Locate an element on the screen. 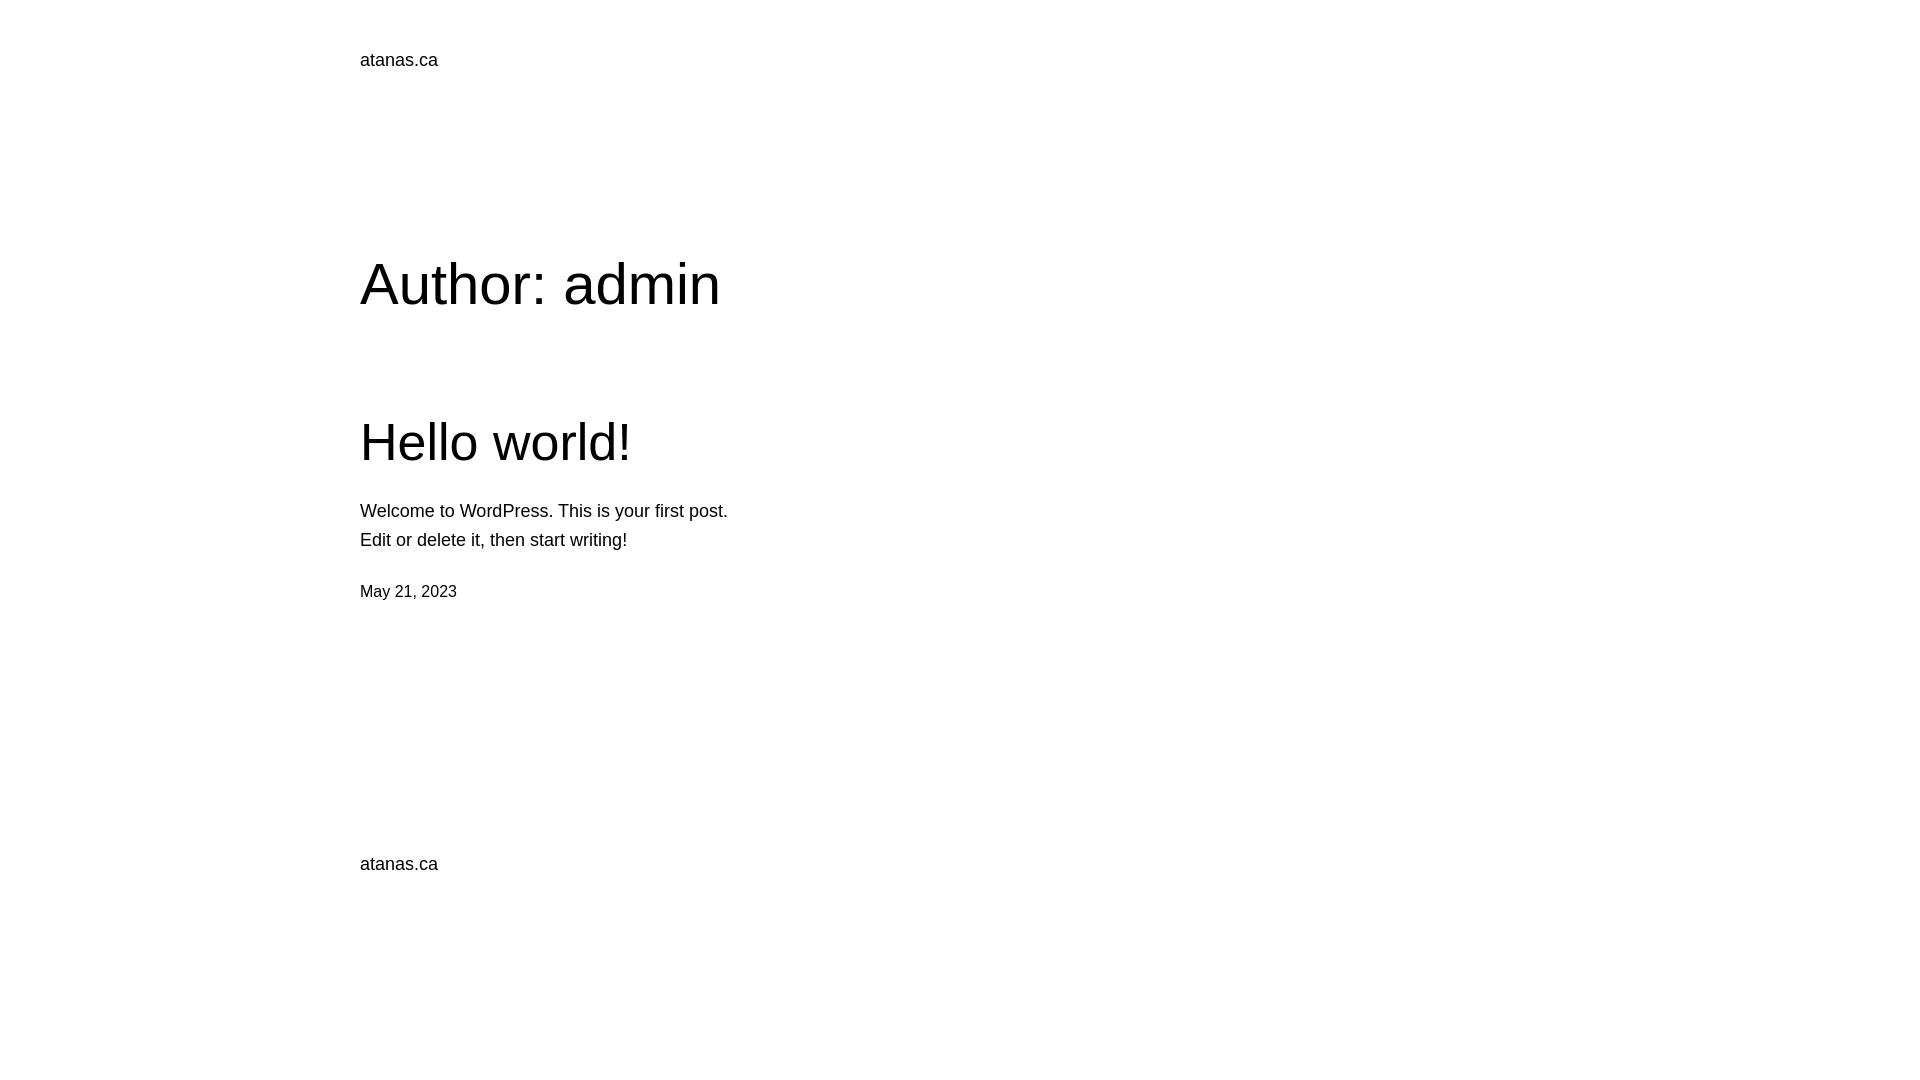  atanas.ca is located at coordinates (399, 864).